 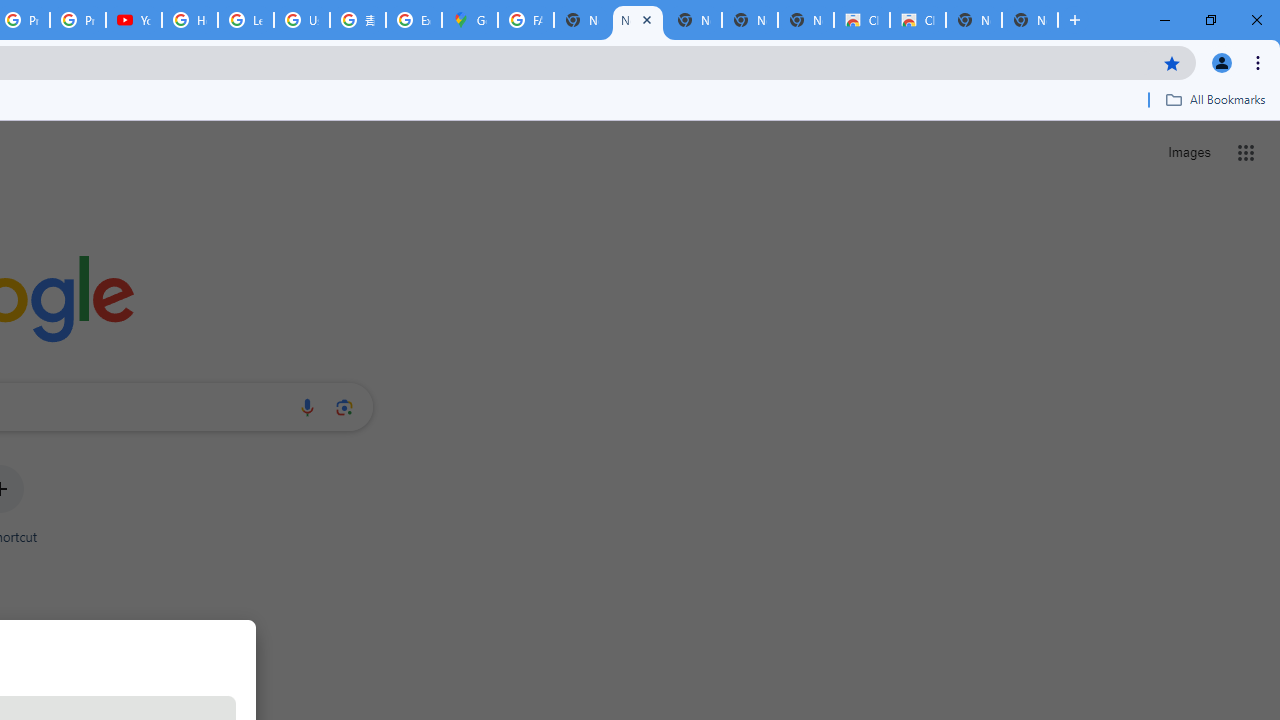 I want to click on How Chrome protects your passwords - Google Chrome Help, so click(x=190, y=20).